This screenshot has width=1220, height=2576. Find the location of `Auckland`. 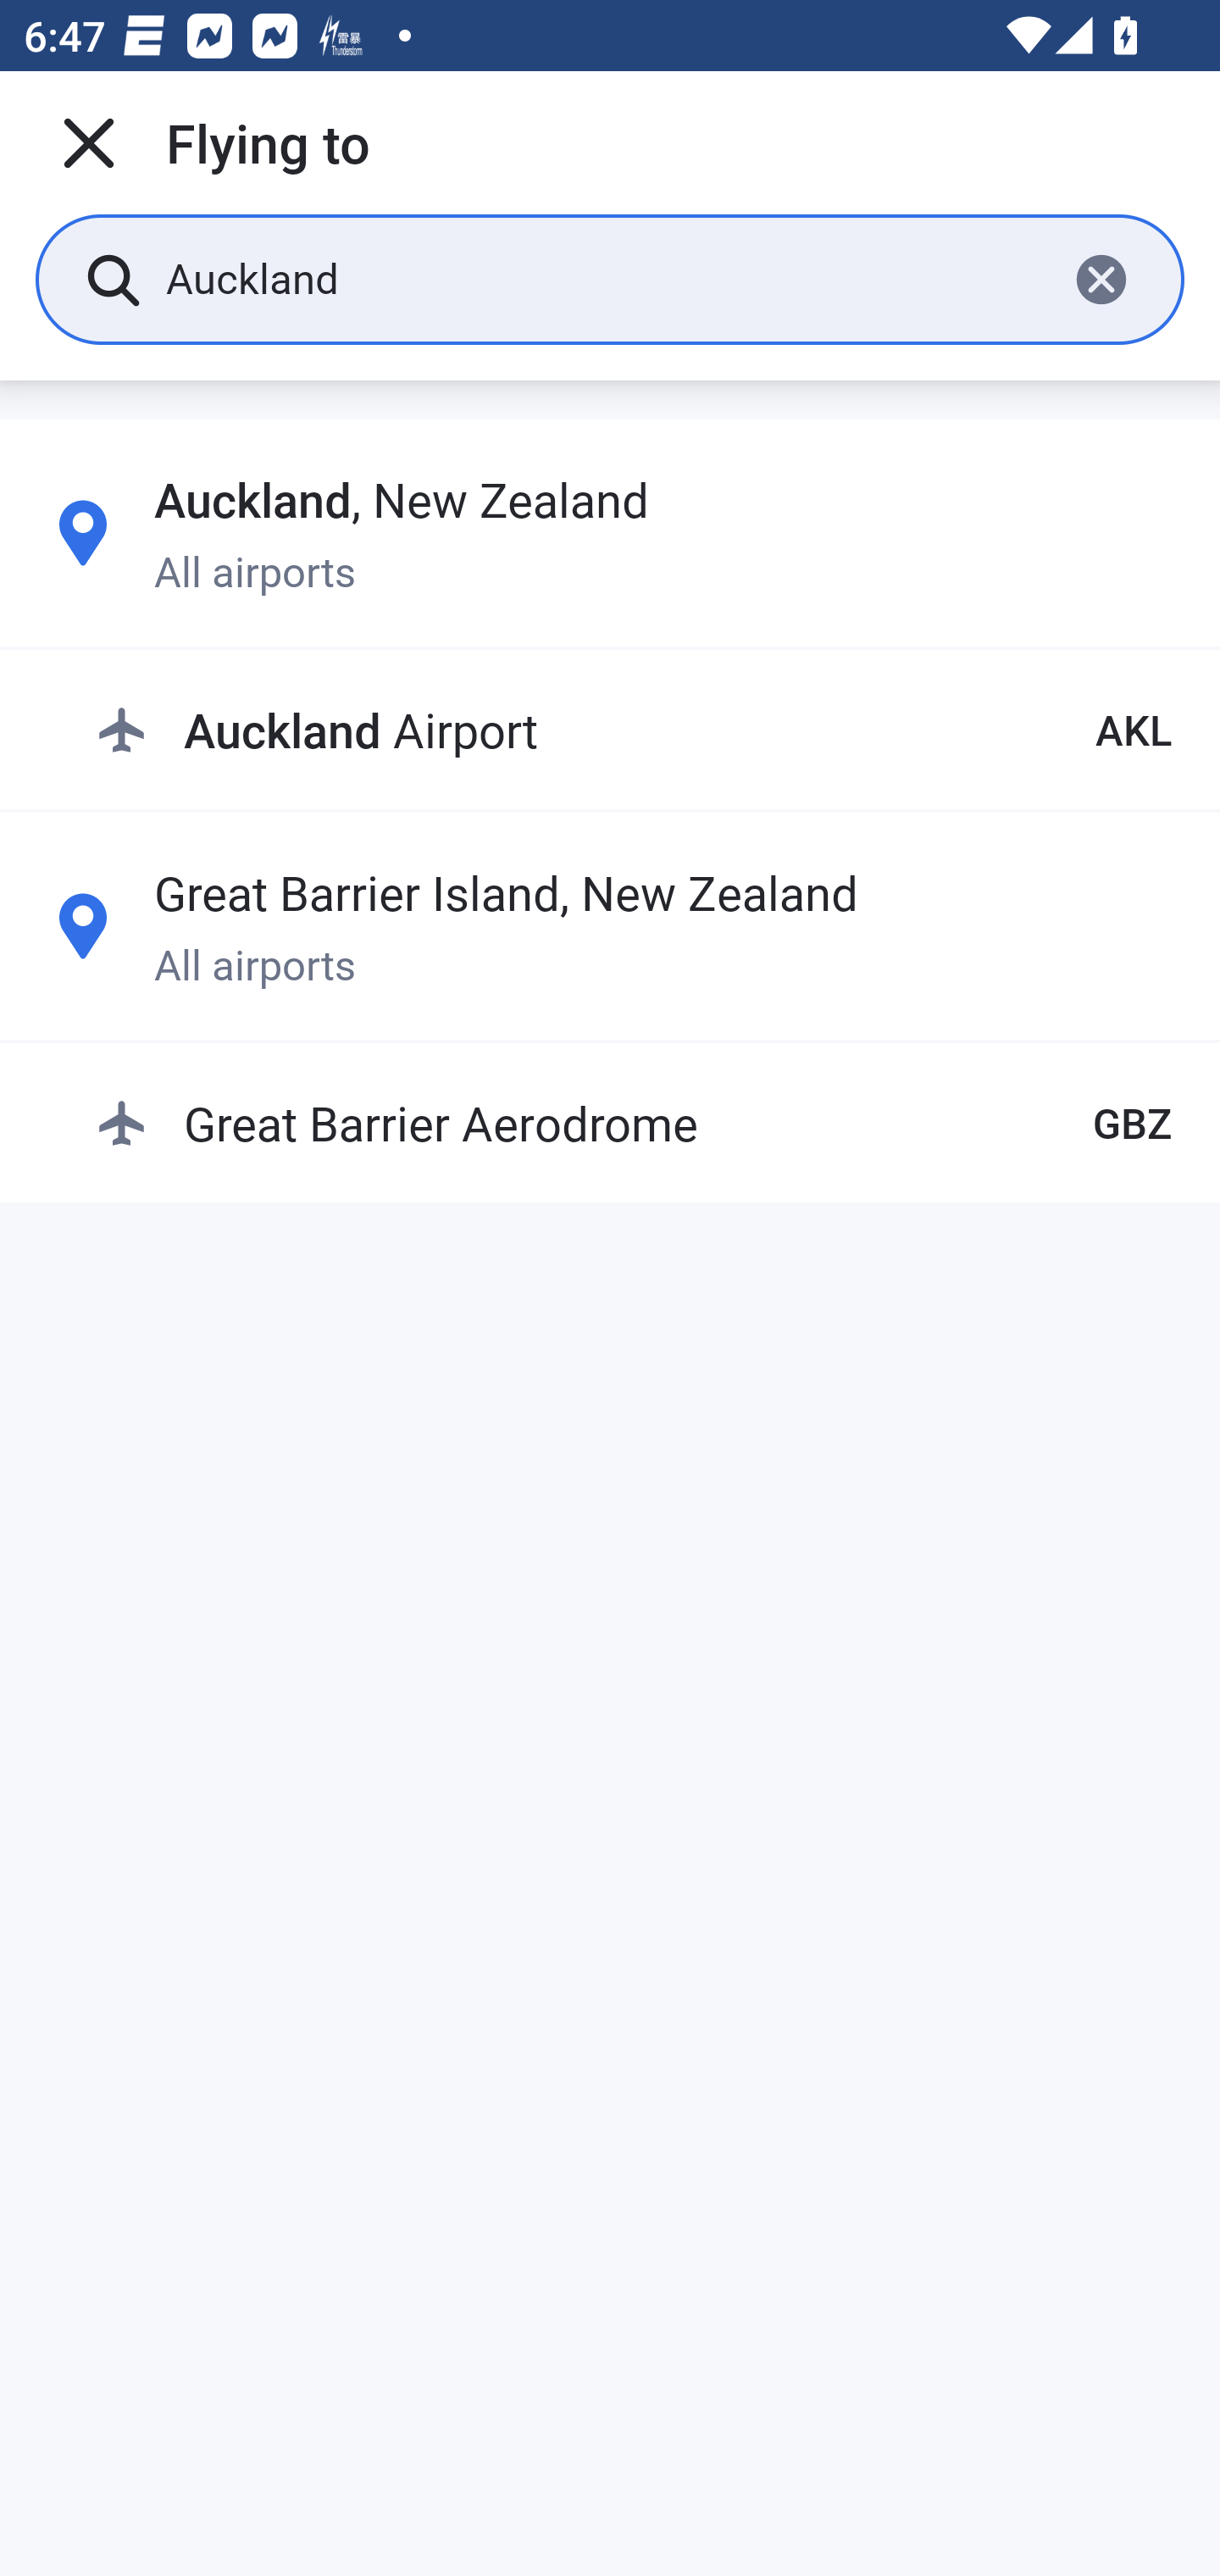

Auckland is located at coordinates (603, 278).